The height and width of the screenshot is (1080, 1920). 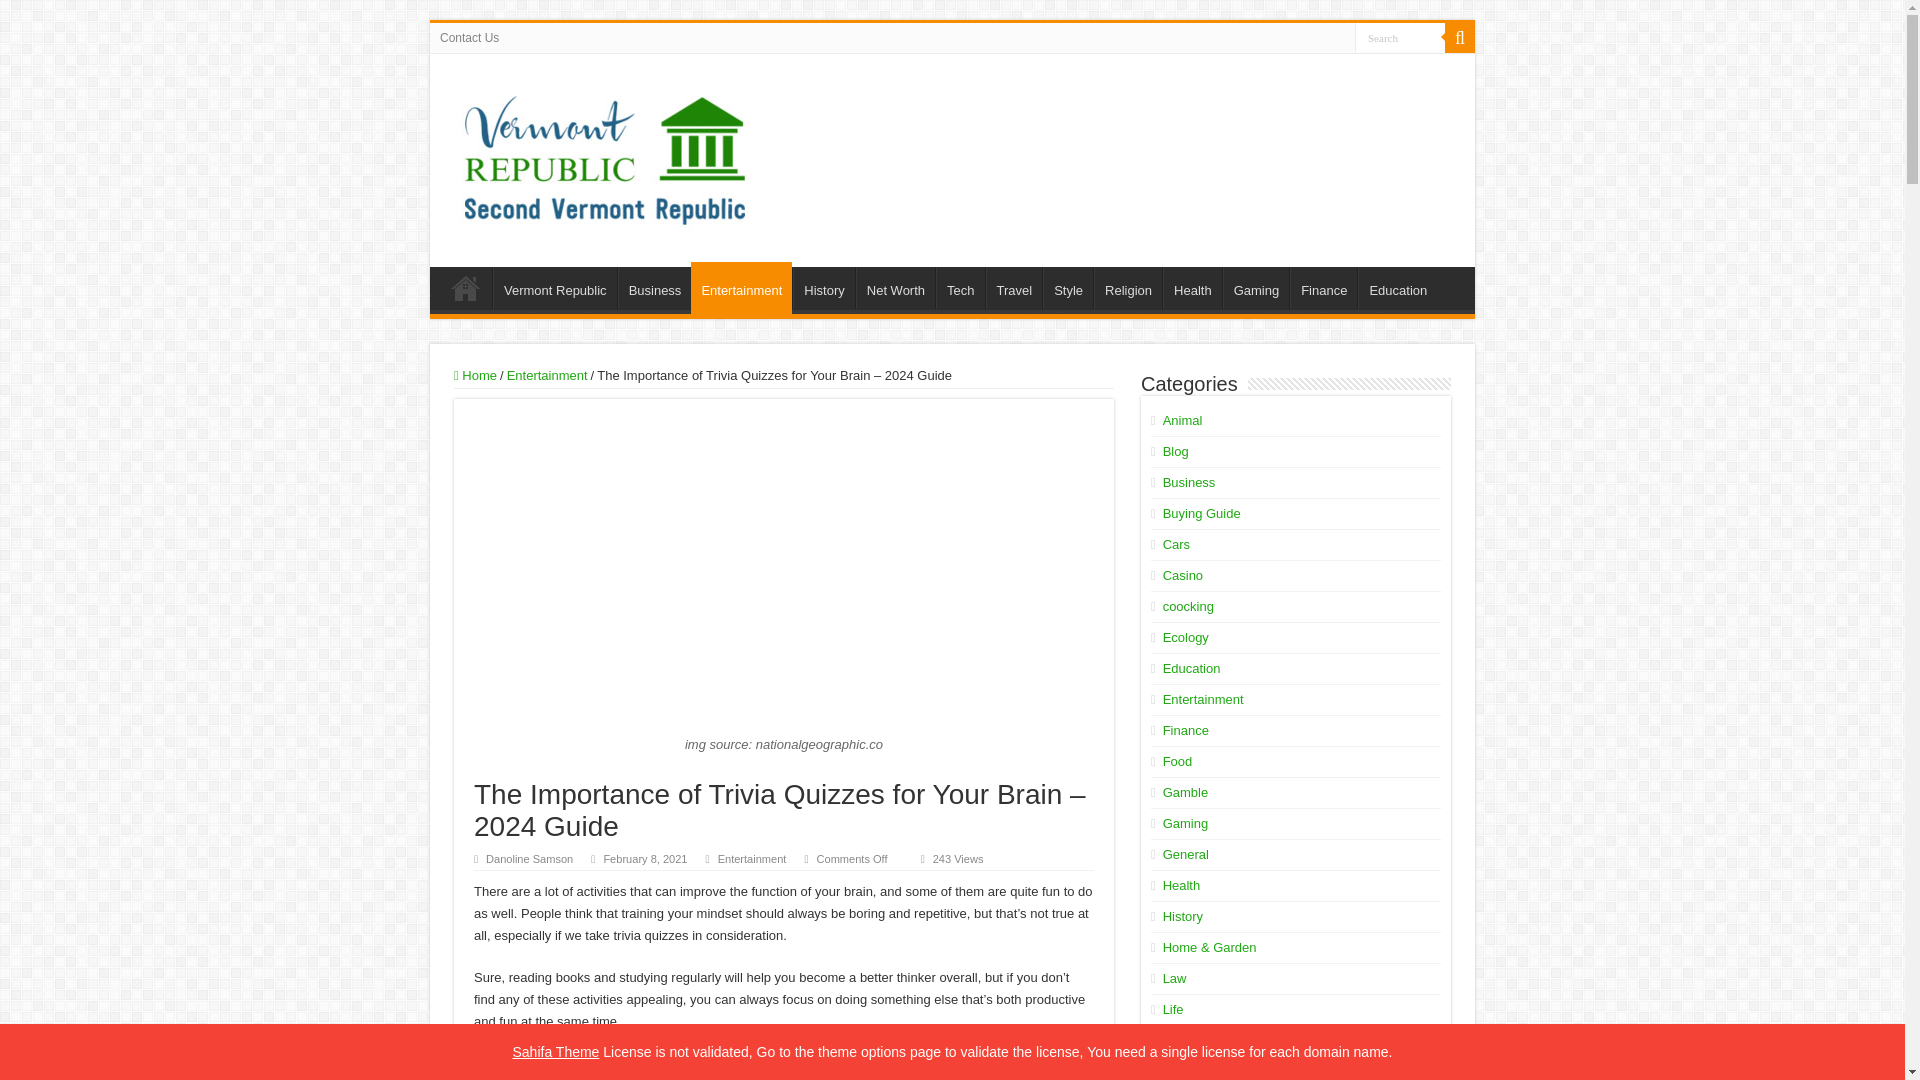 What do you see at coordinates (465, 287) in the screenshot?
I see `Home` at bounding box center [465, 287].